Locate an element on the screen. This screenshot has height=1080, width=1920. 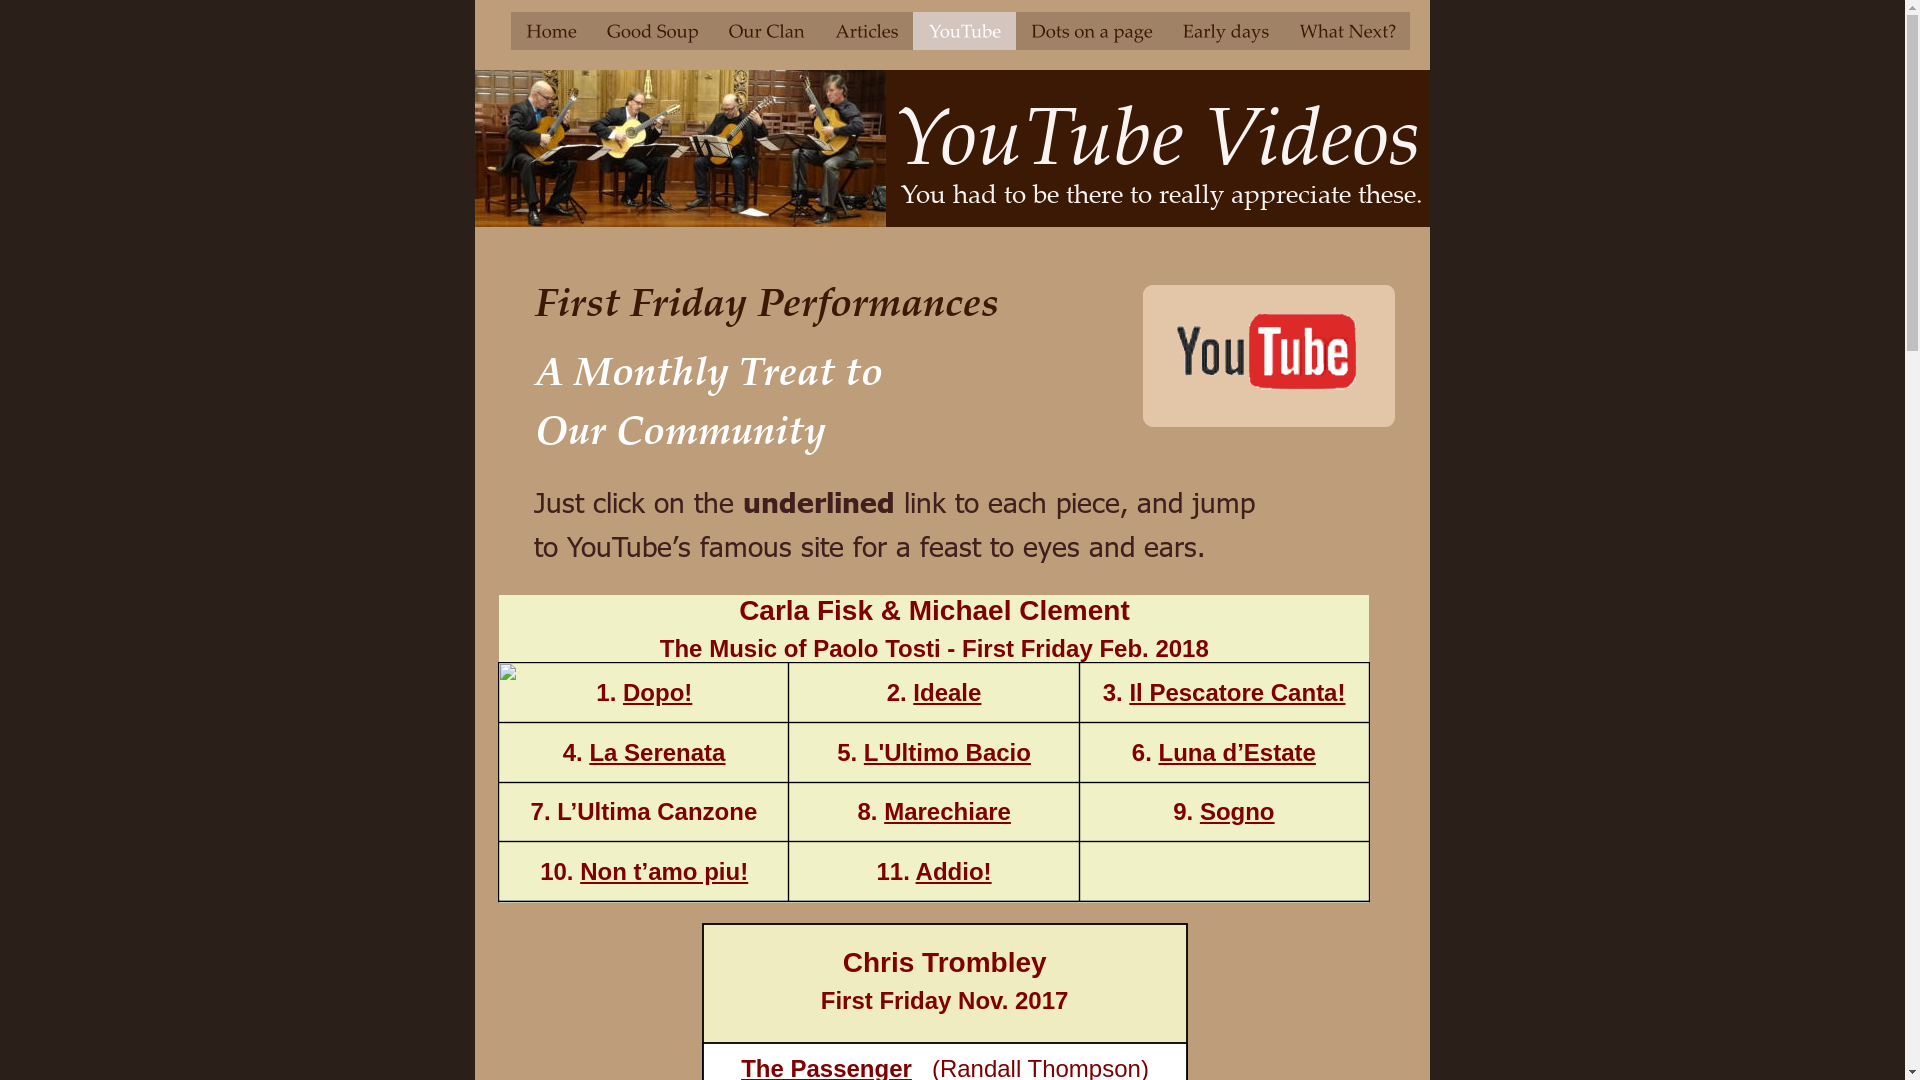
Il Pescatore Canta! is located at coordinates (1237, 692).